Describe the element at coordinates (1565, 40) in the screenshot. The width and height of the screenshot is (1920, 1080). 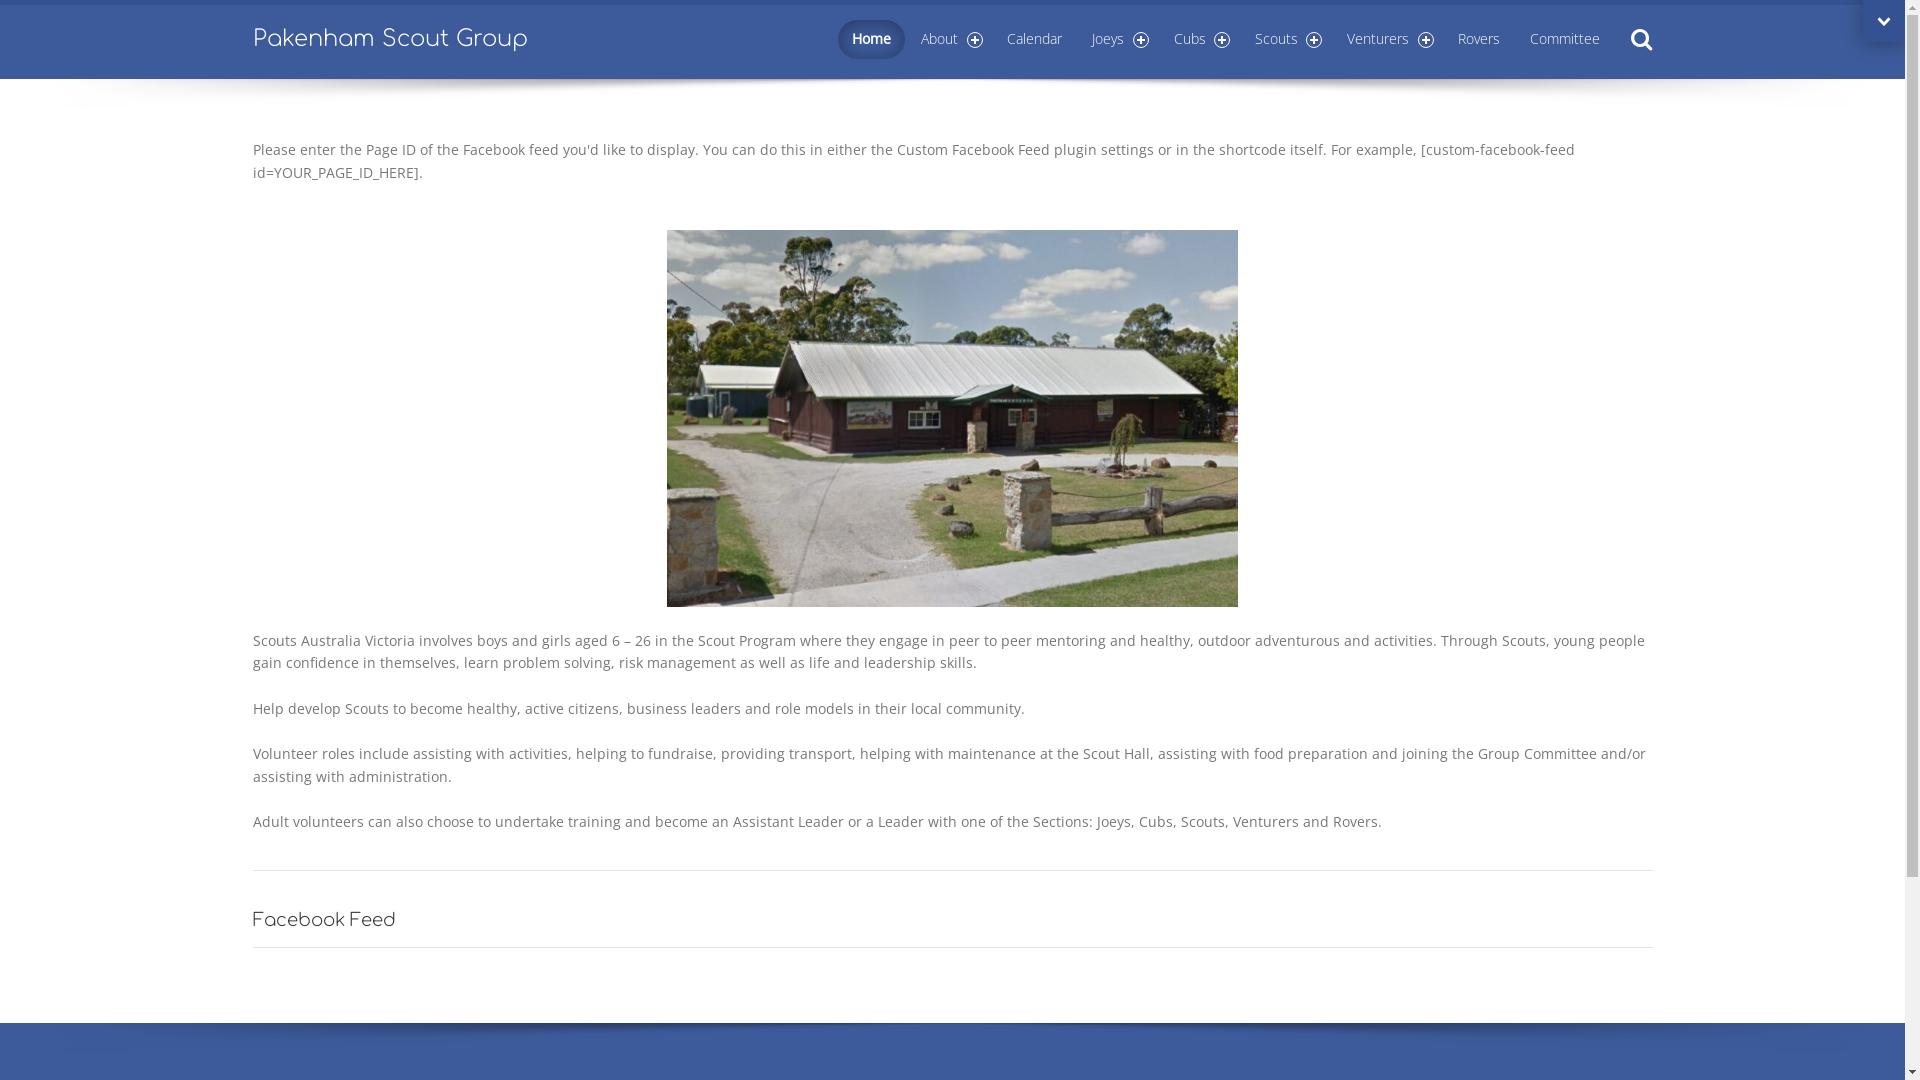
I see `Committee` at that location.